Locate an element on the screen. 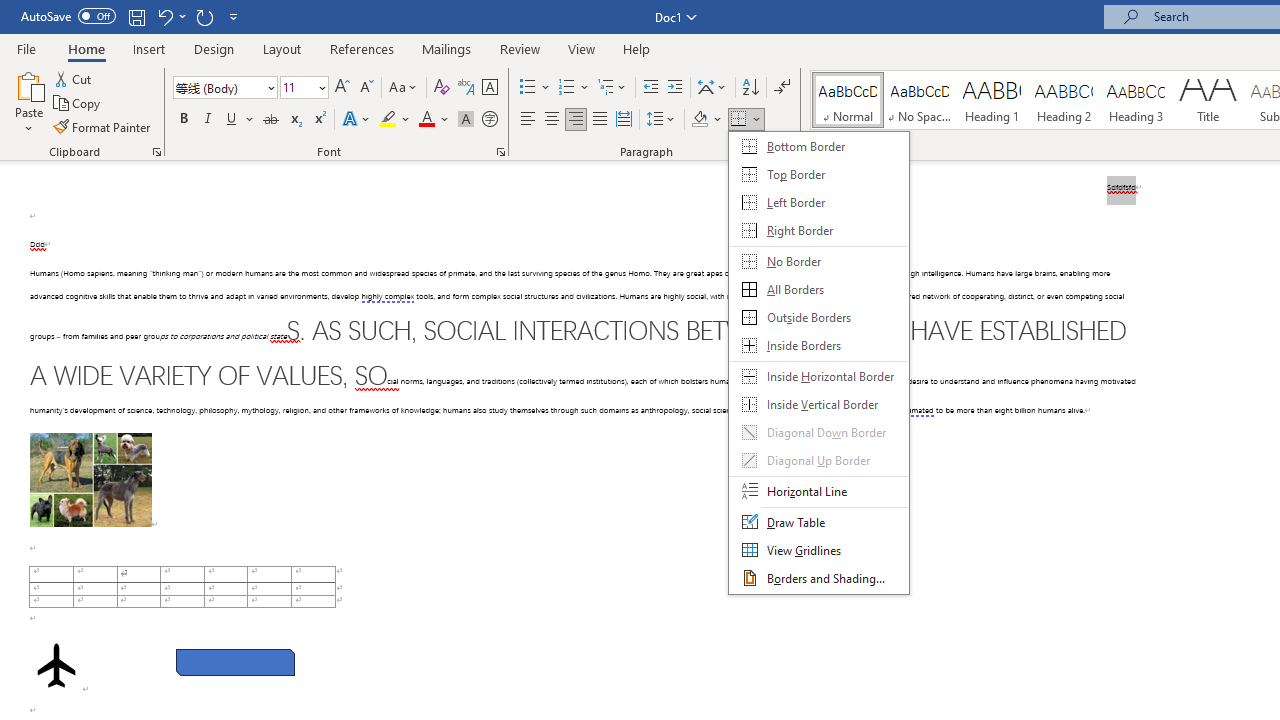 The height and width of the screenshot is (720, 1280). Justify is located at coordinates (599, 120).